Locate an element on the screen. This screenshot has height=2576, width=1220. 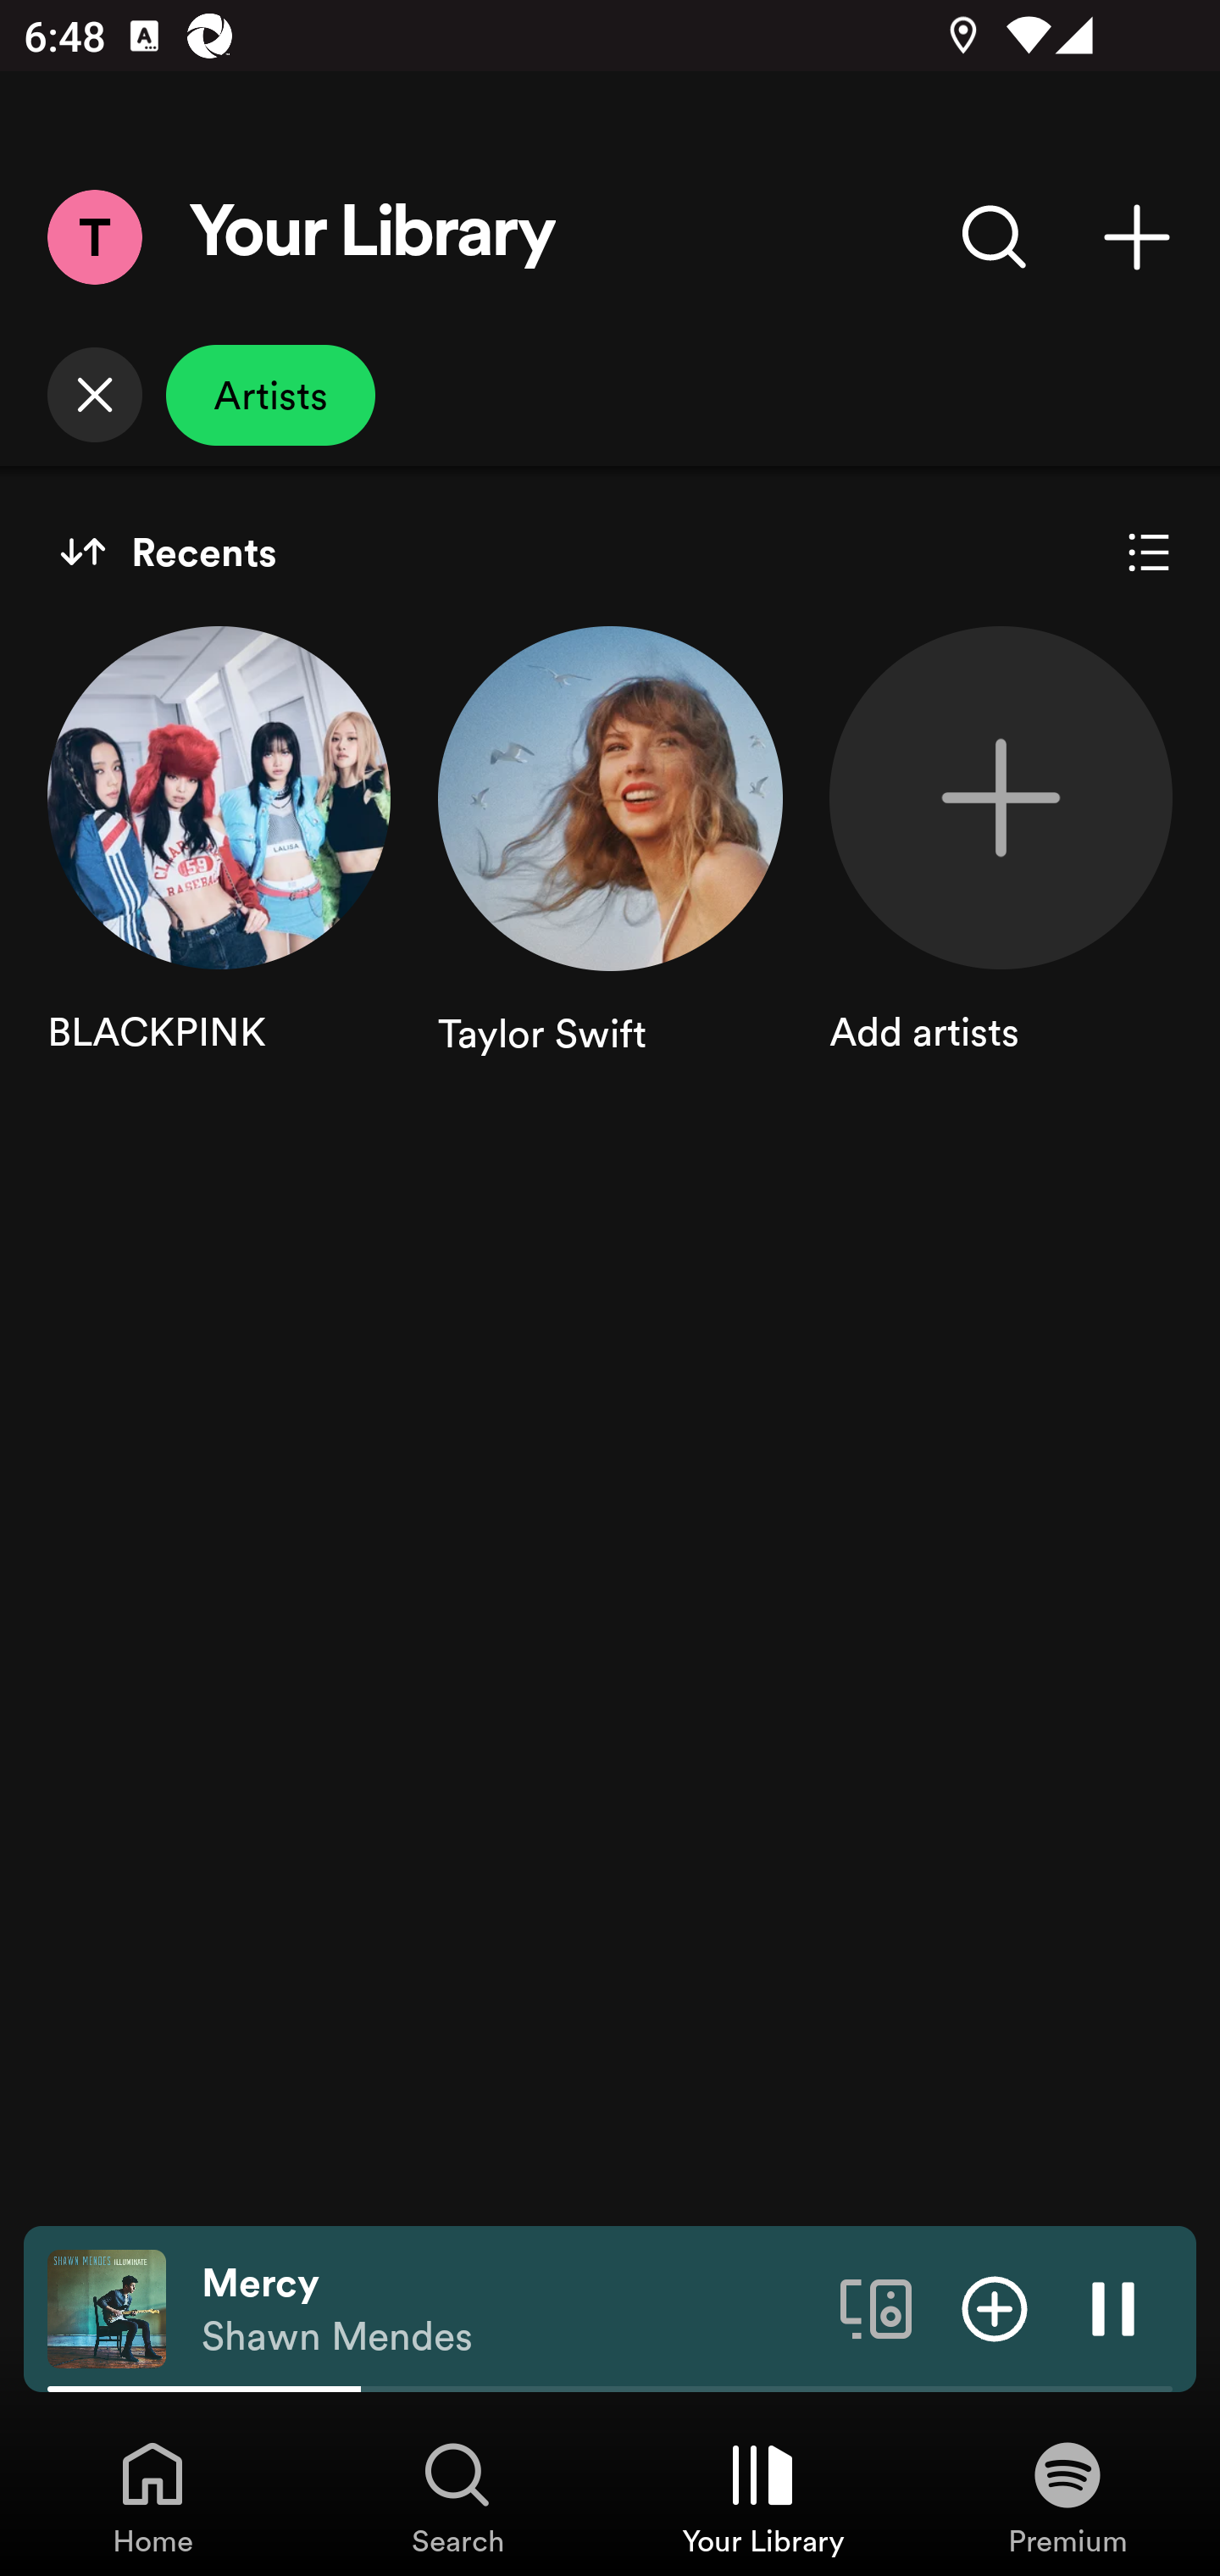
Add artists,  Add artists is located at coordinates (1001, 873).